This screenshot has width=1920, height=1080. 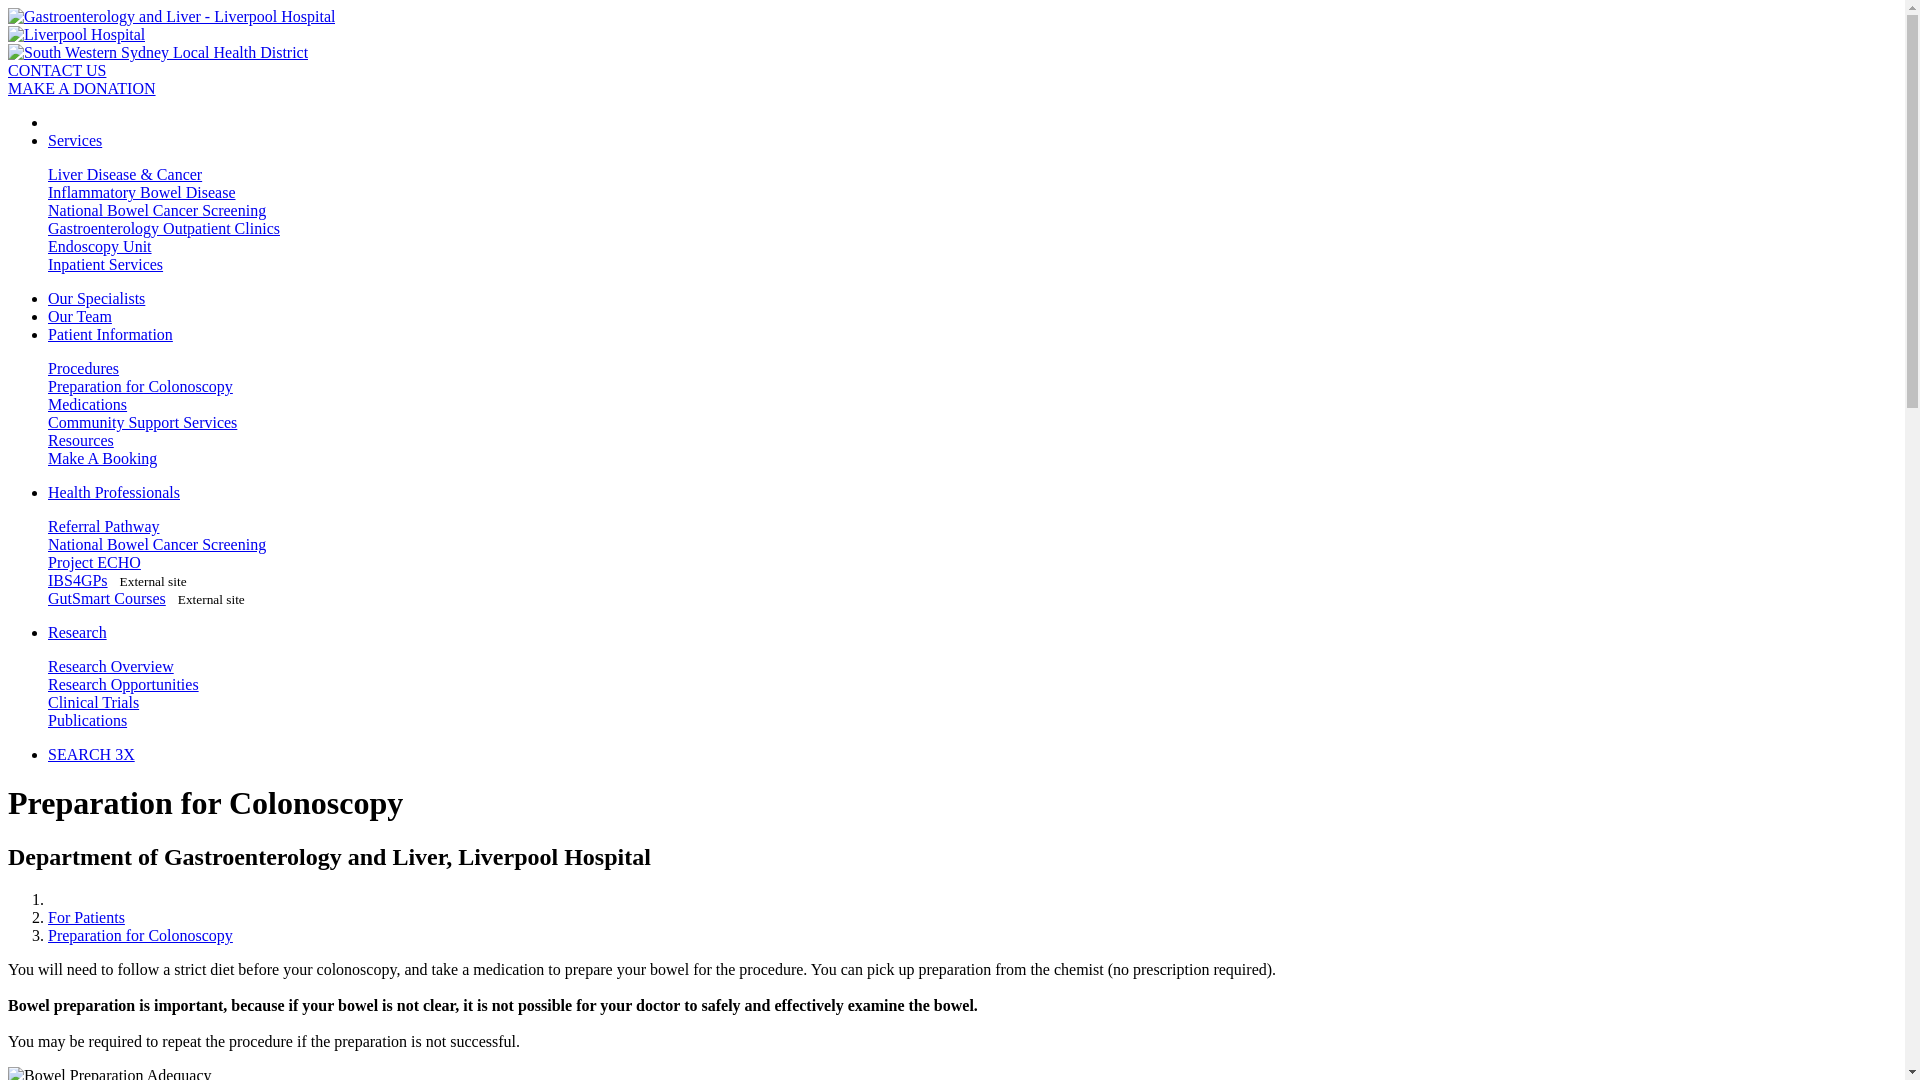 I want to click on Preparation for Colonoscopy, so click(x=140, y=936).